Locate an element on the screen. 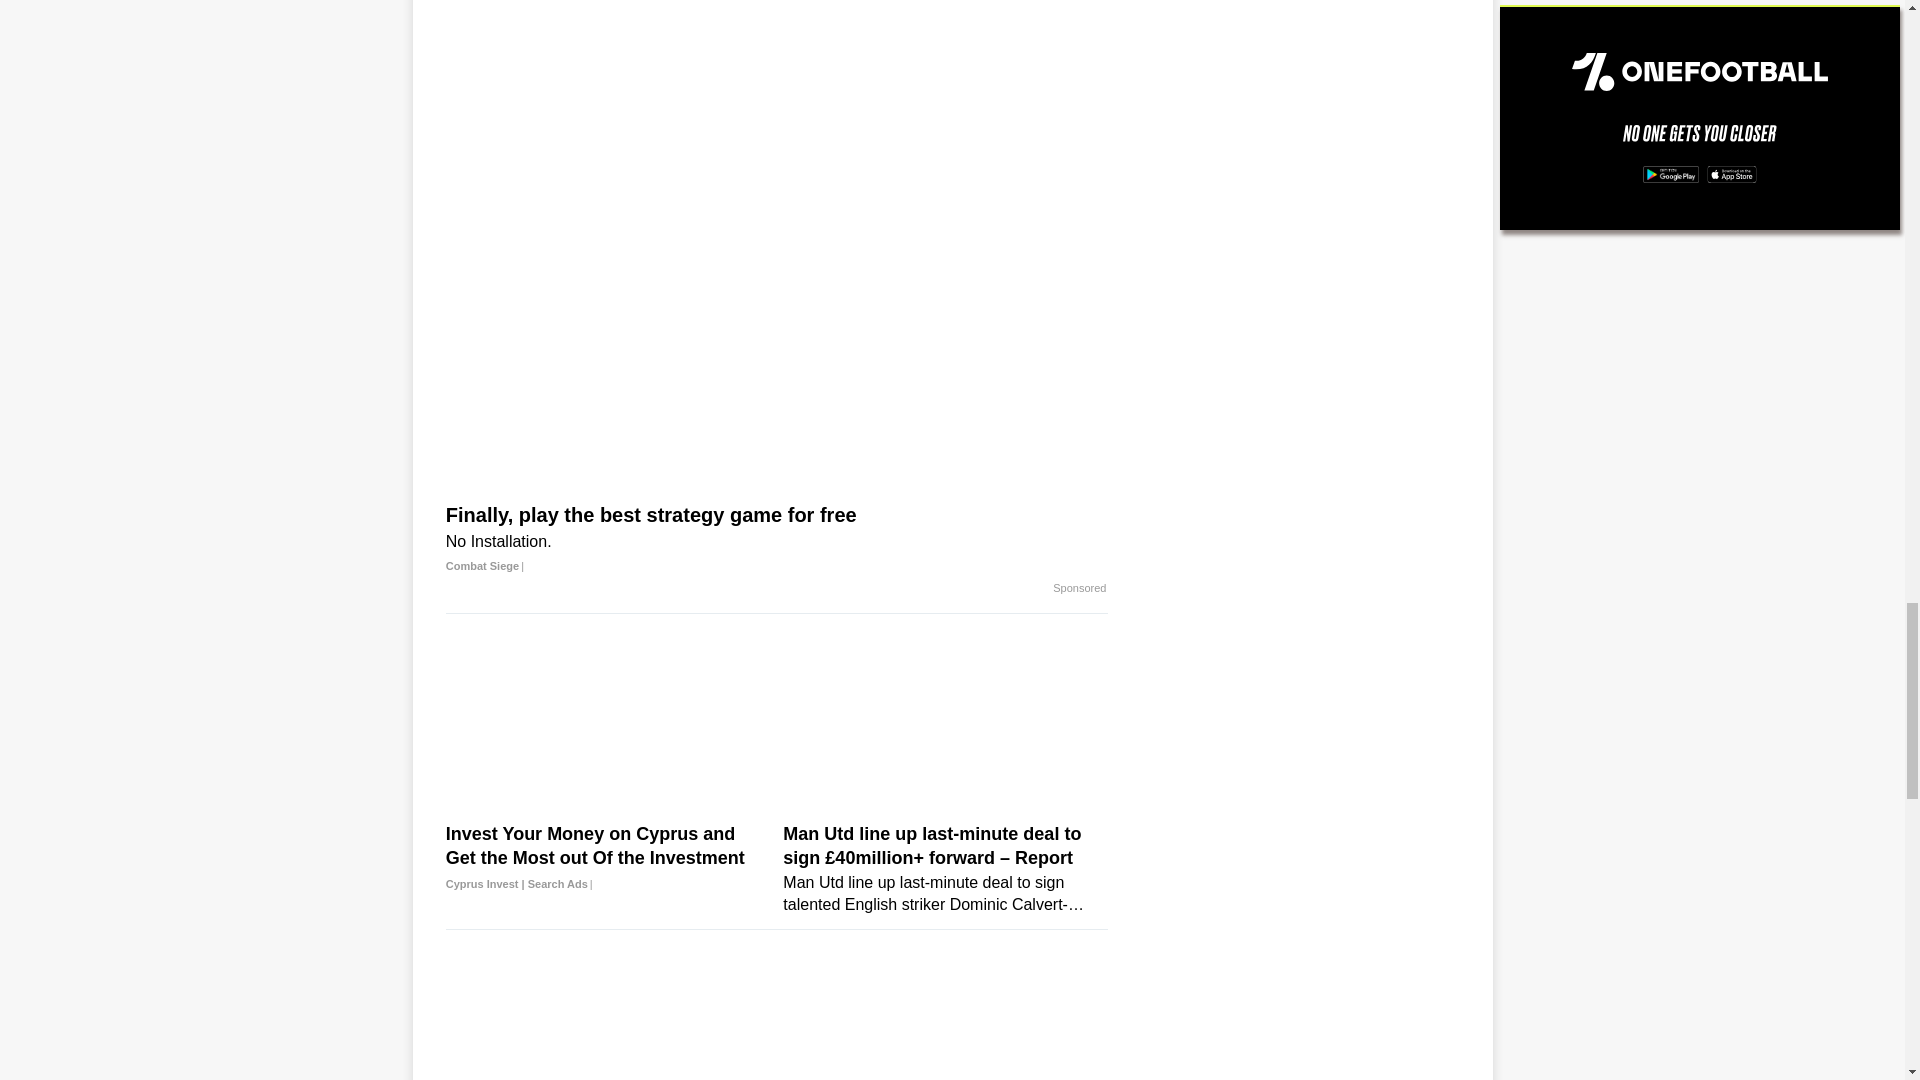  Sponsored is located at coordinates (1078, 589).